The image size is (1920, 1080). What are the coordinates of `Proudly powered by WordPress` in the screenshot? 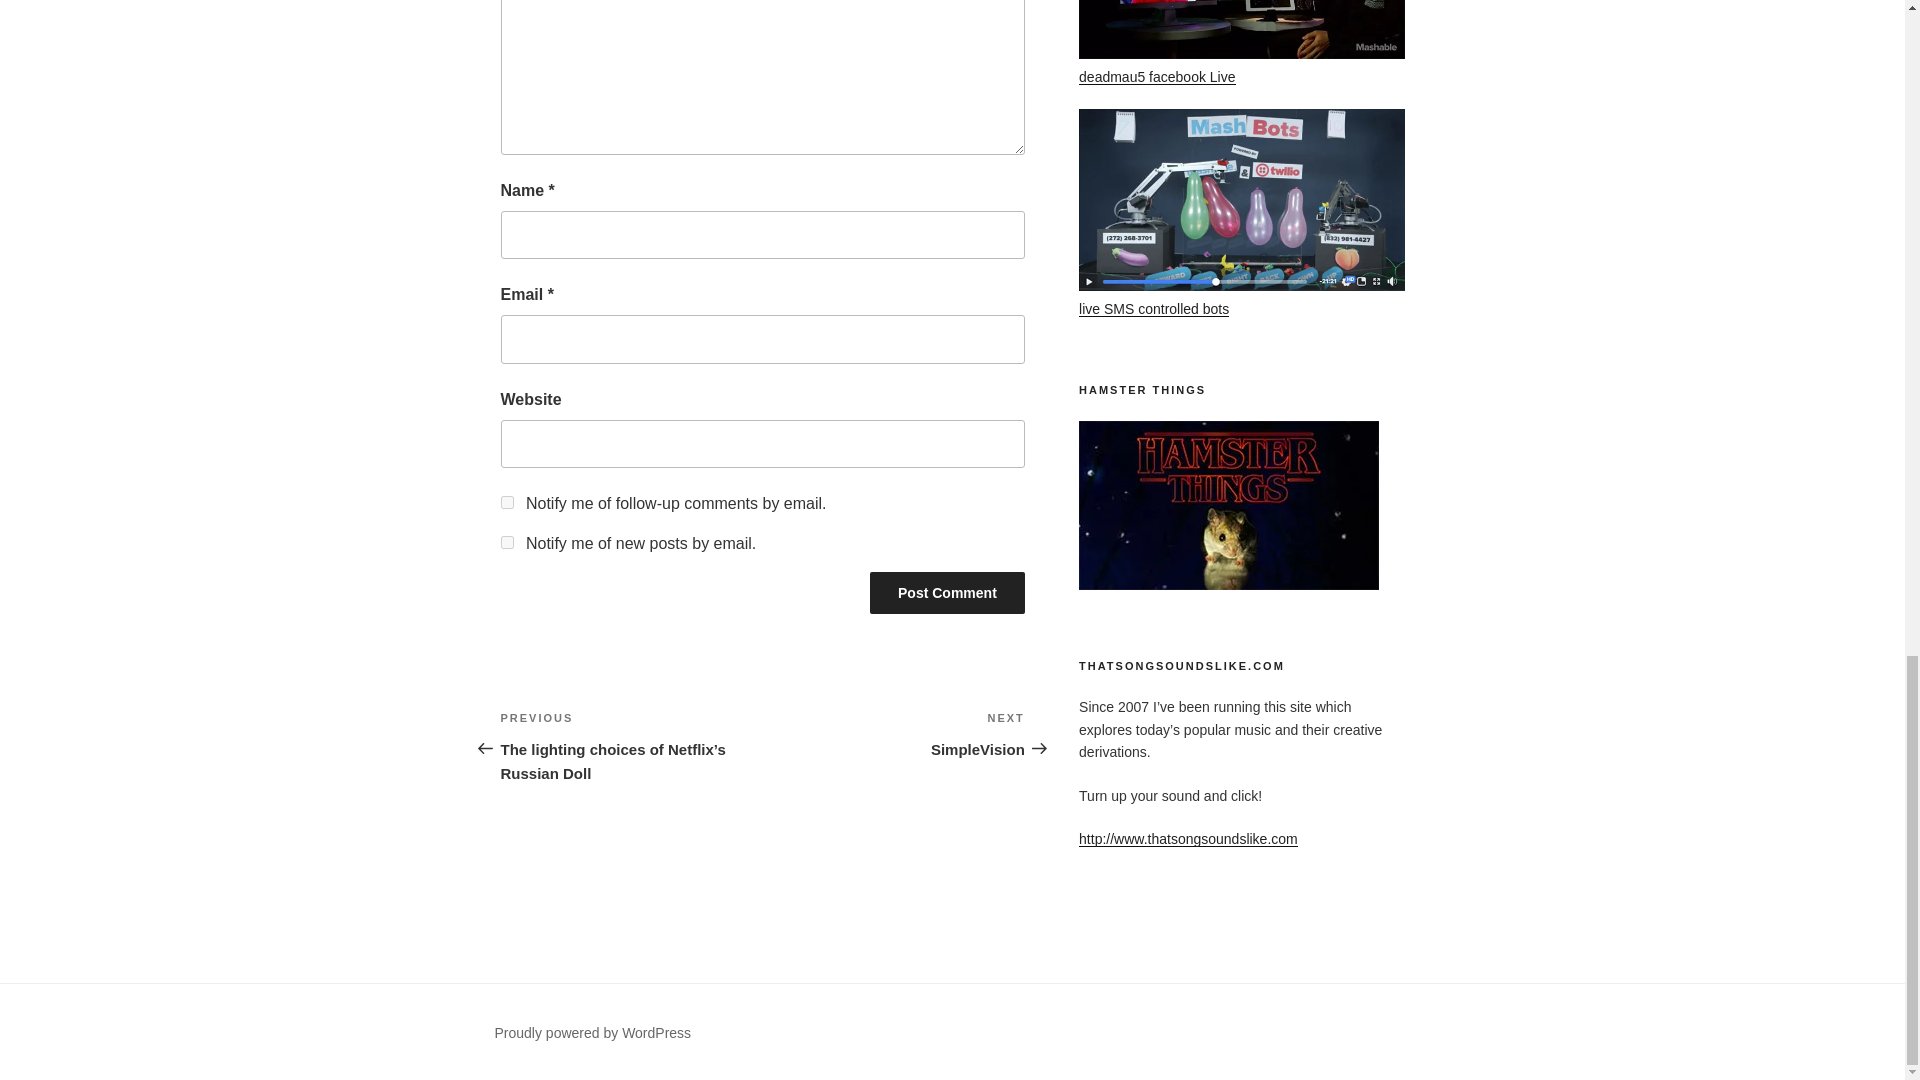 It's located at (592, 1032).